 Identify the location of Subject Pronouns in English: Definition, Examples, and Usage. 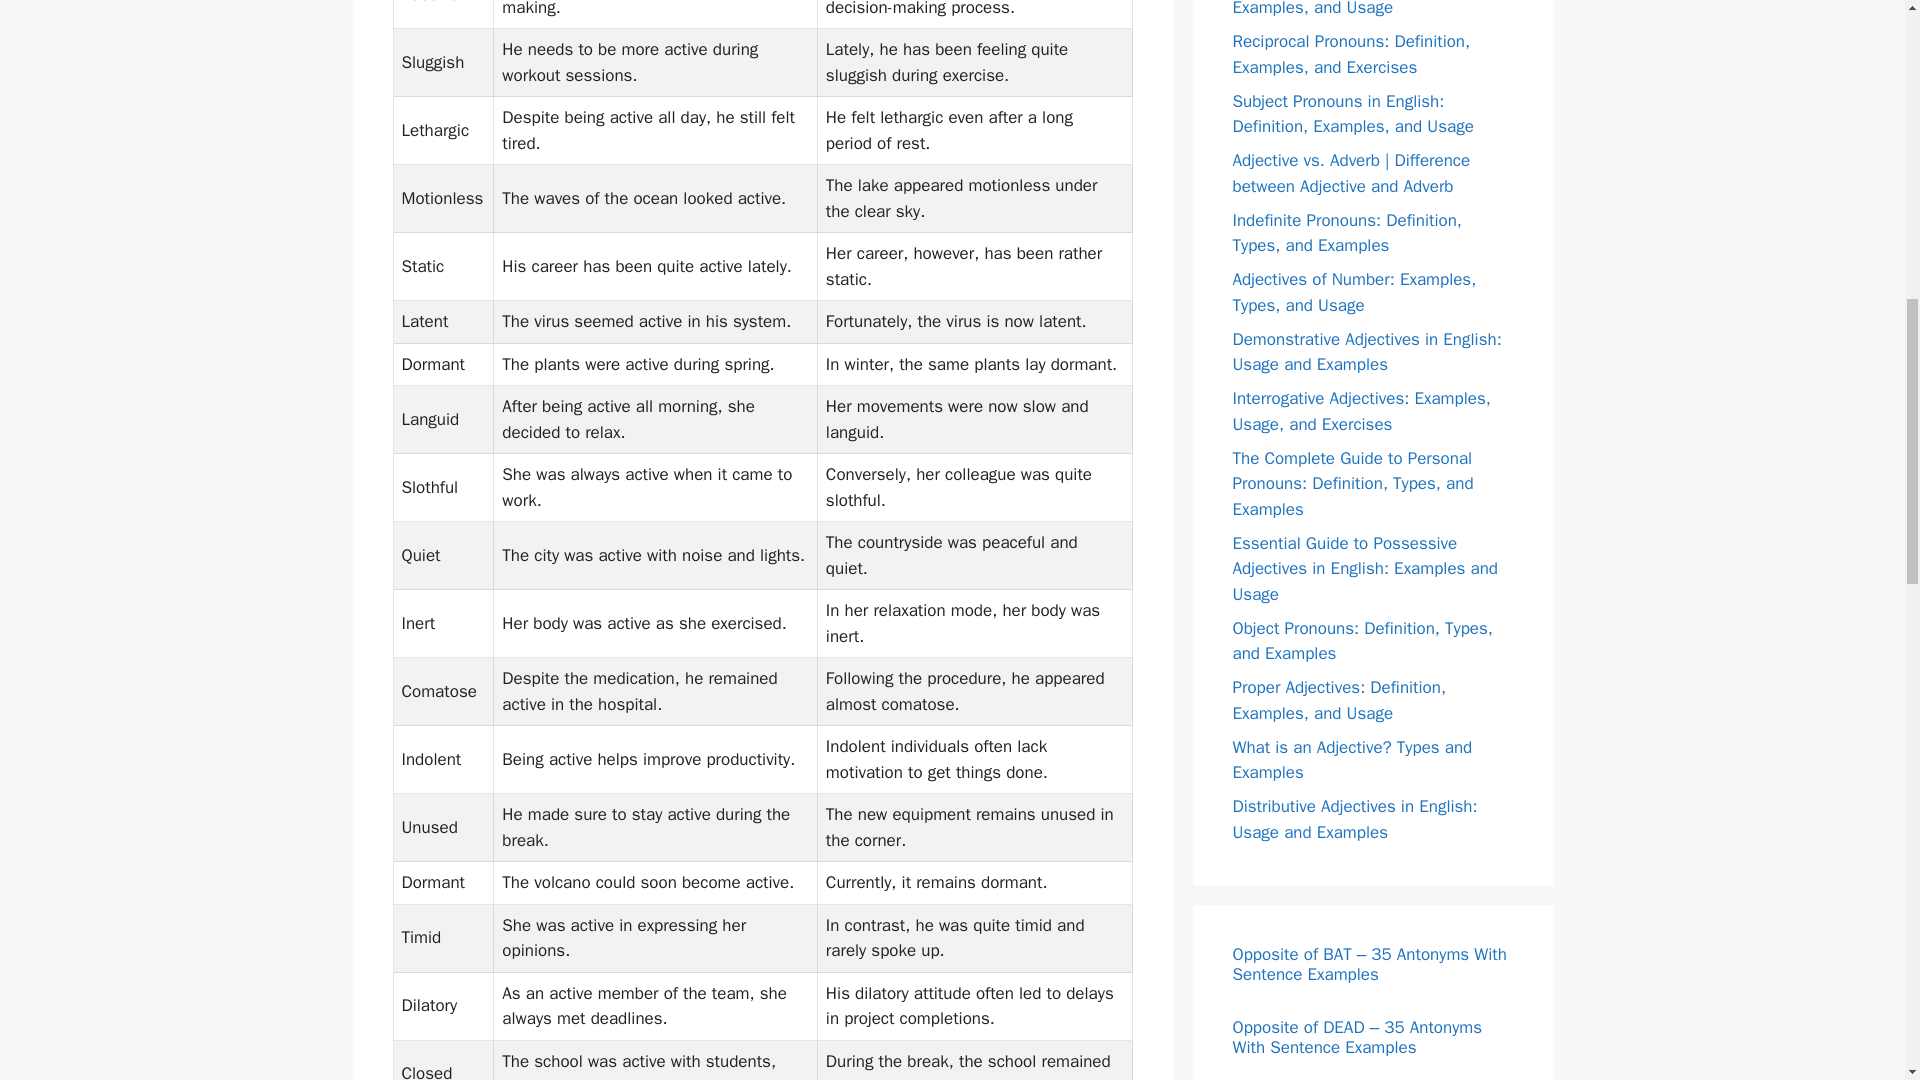
(1352, 113).